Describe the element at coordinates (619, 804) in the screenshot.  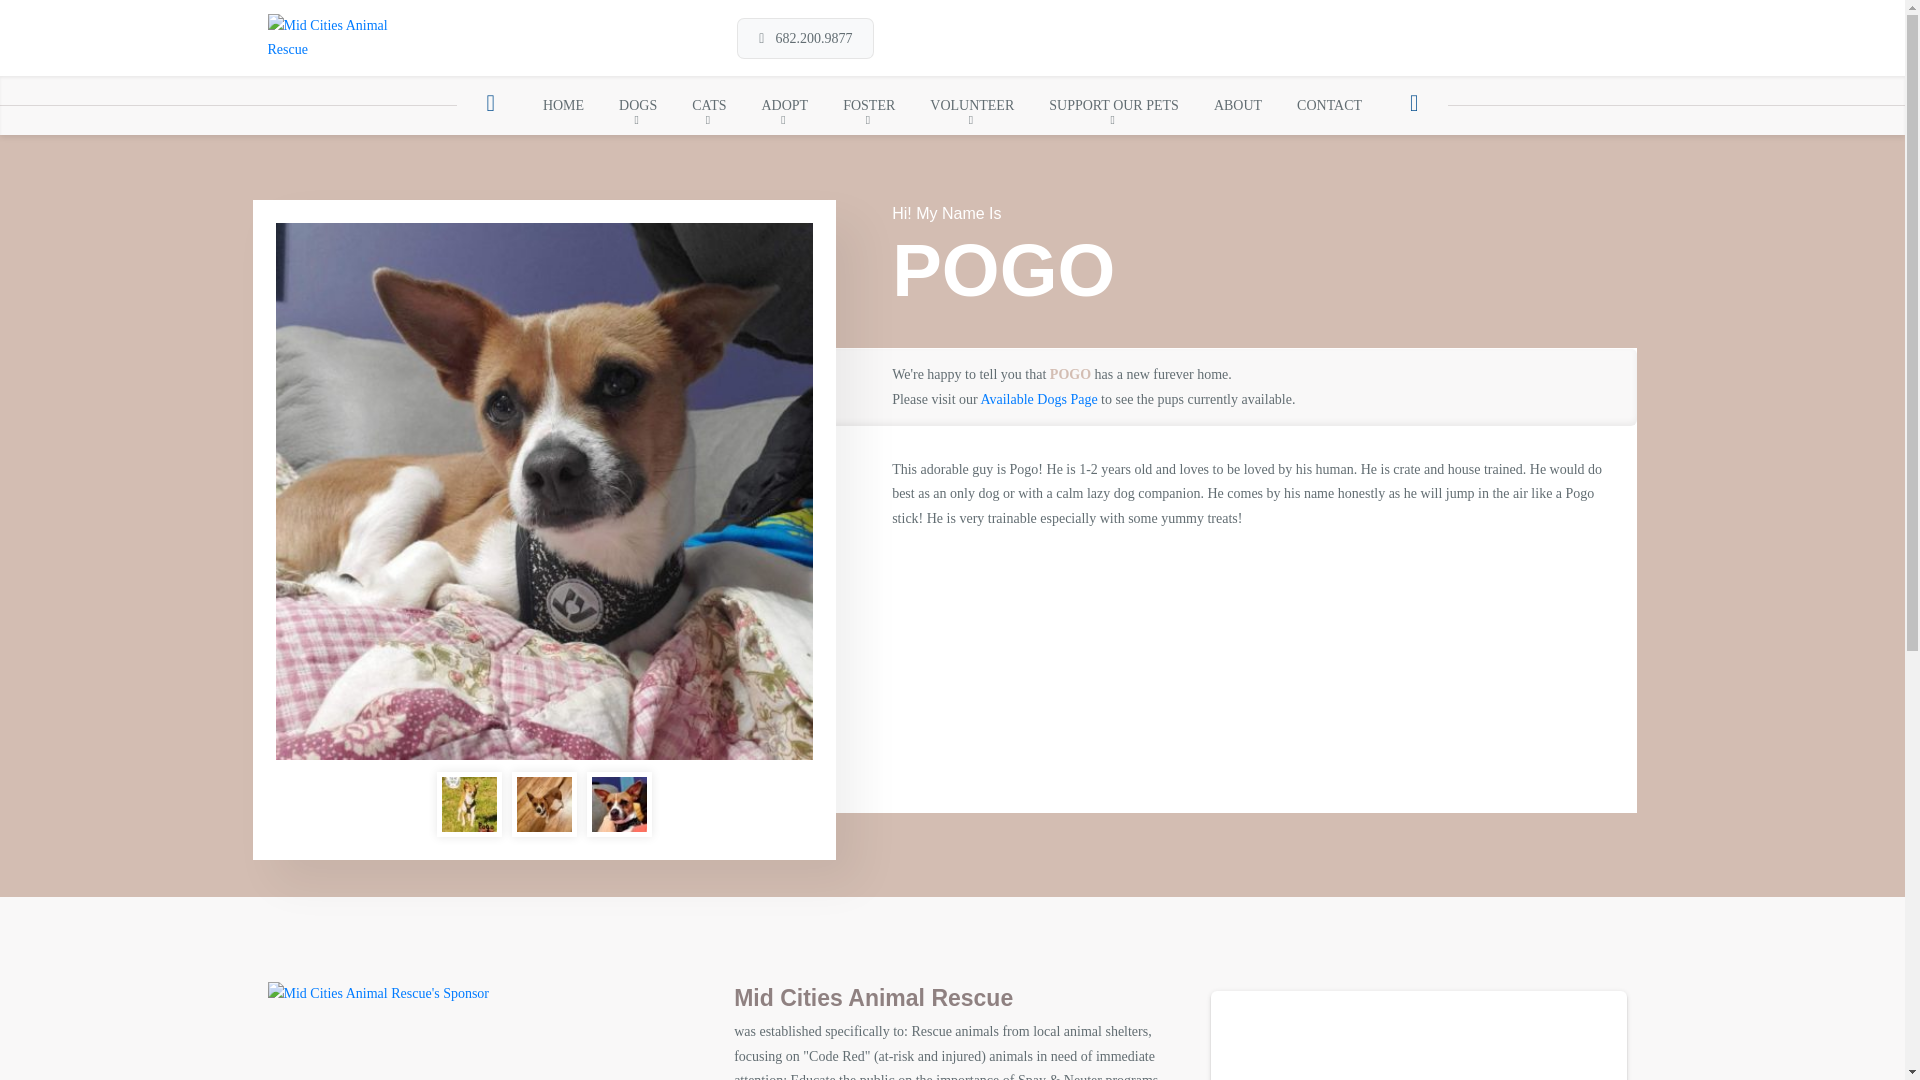
I see `POGO` at that location.